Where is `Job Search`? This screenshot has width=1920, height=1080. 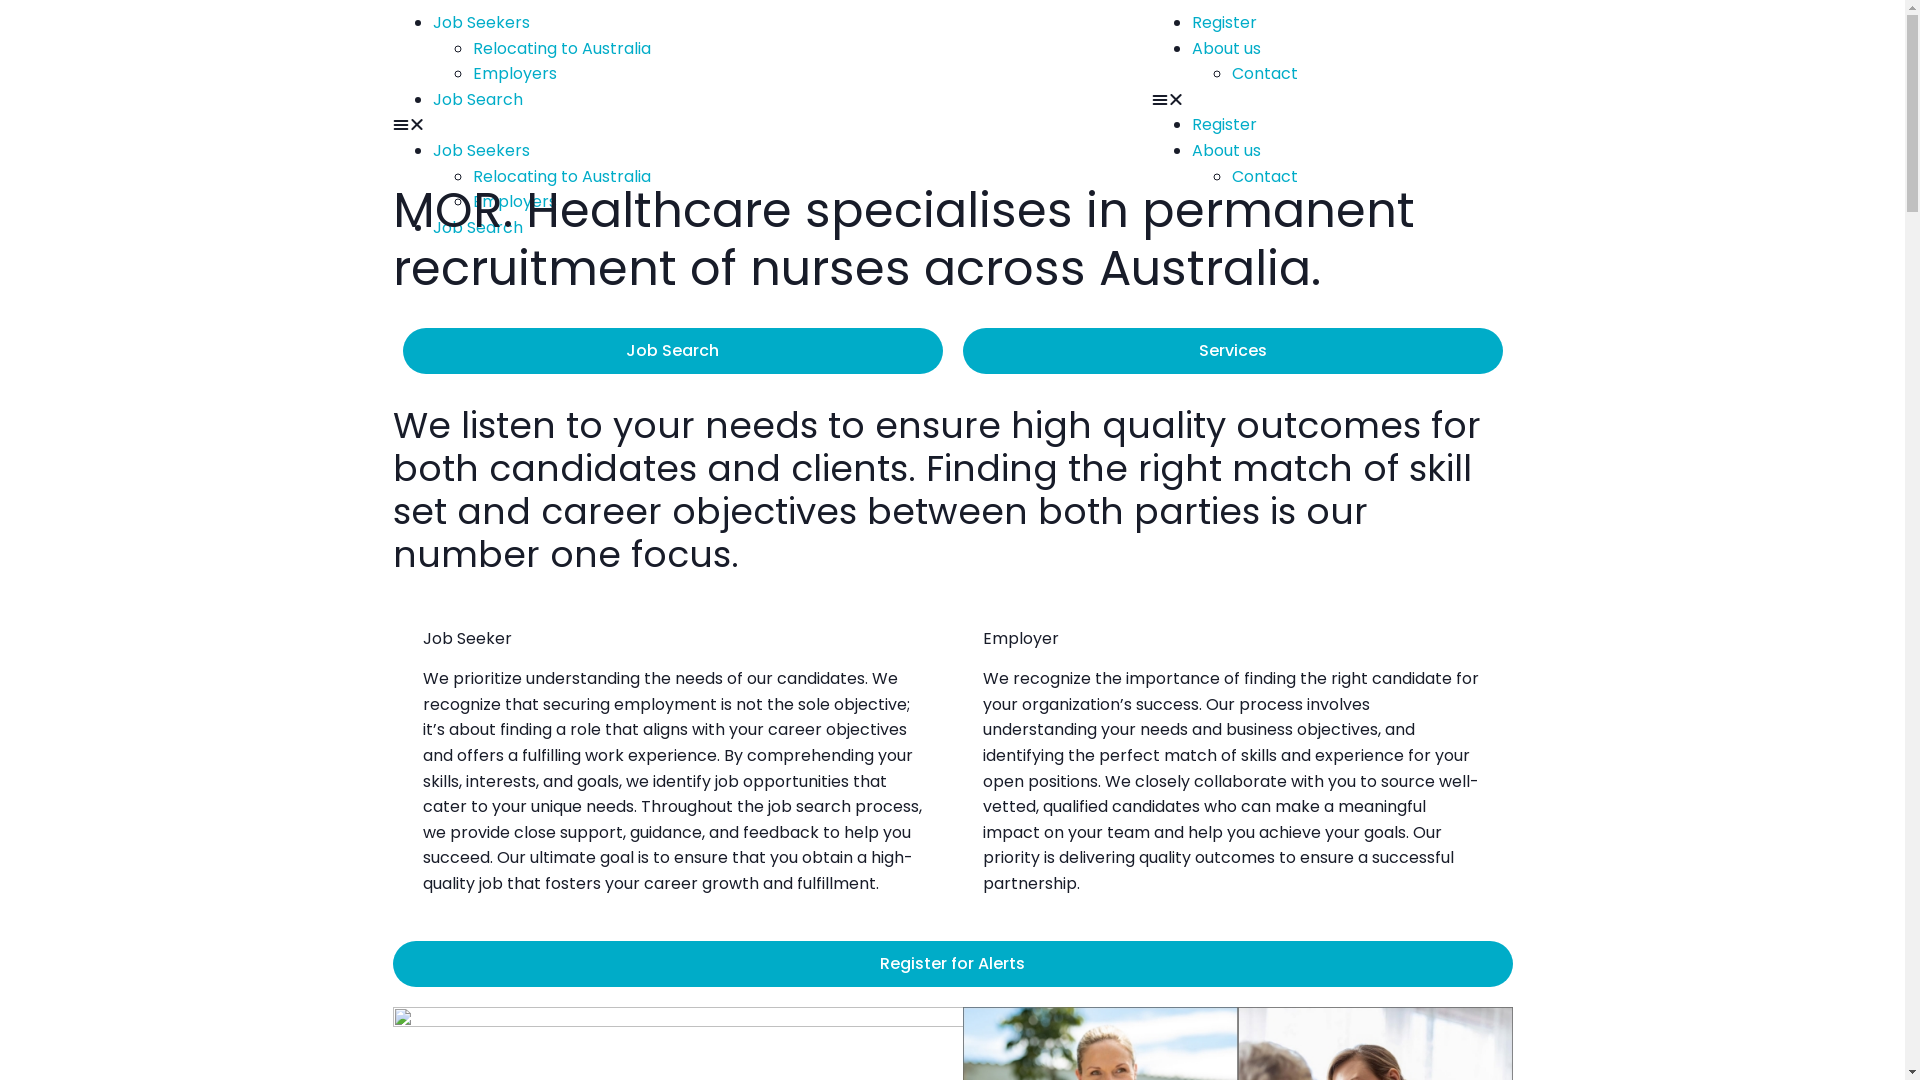
Job Search is located at coordinates (672, 350).